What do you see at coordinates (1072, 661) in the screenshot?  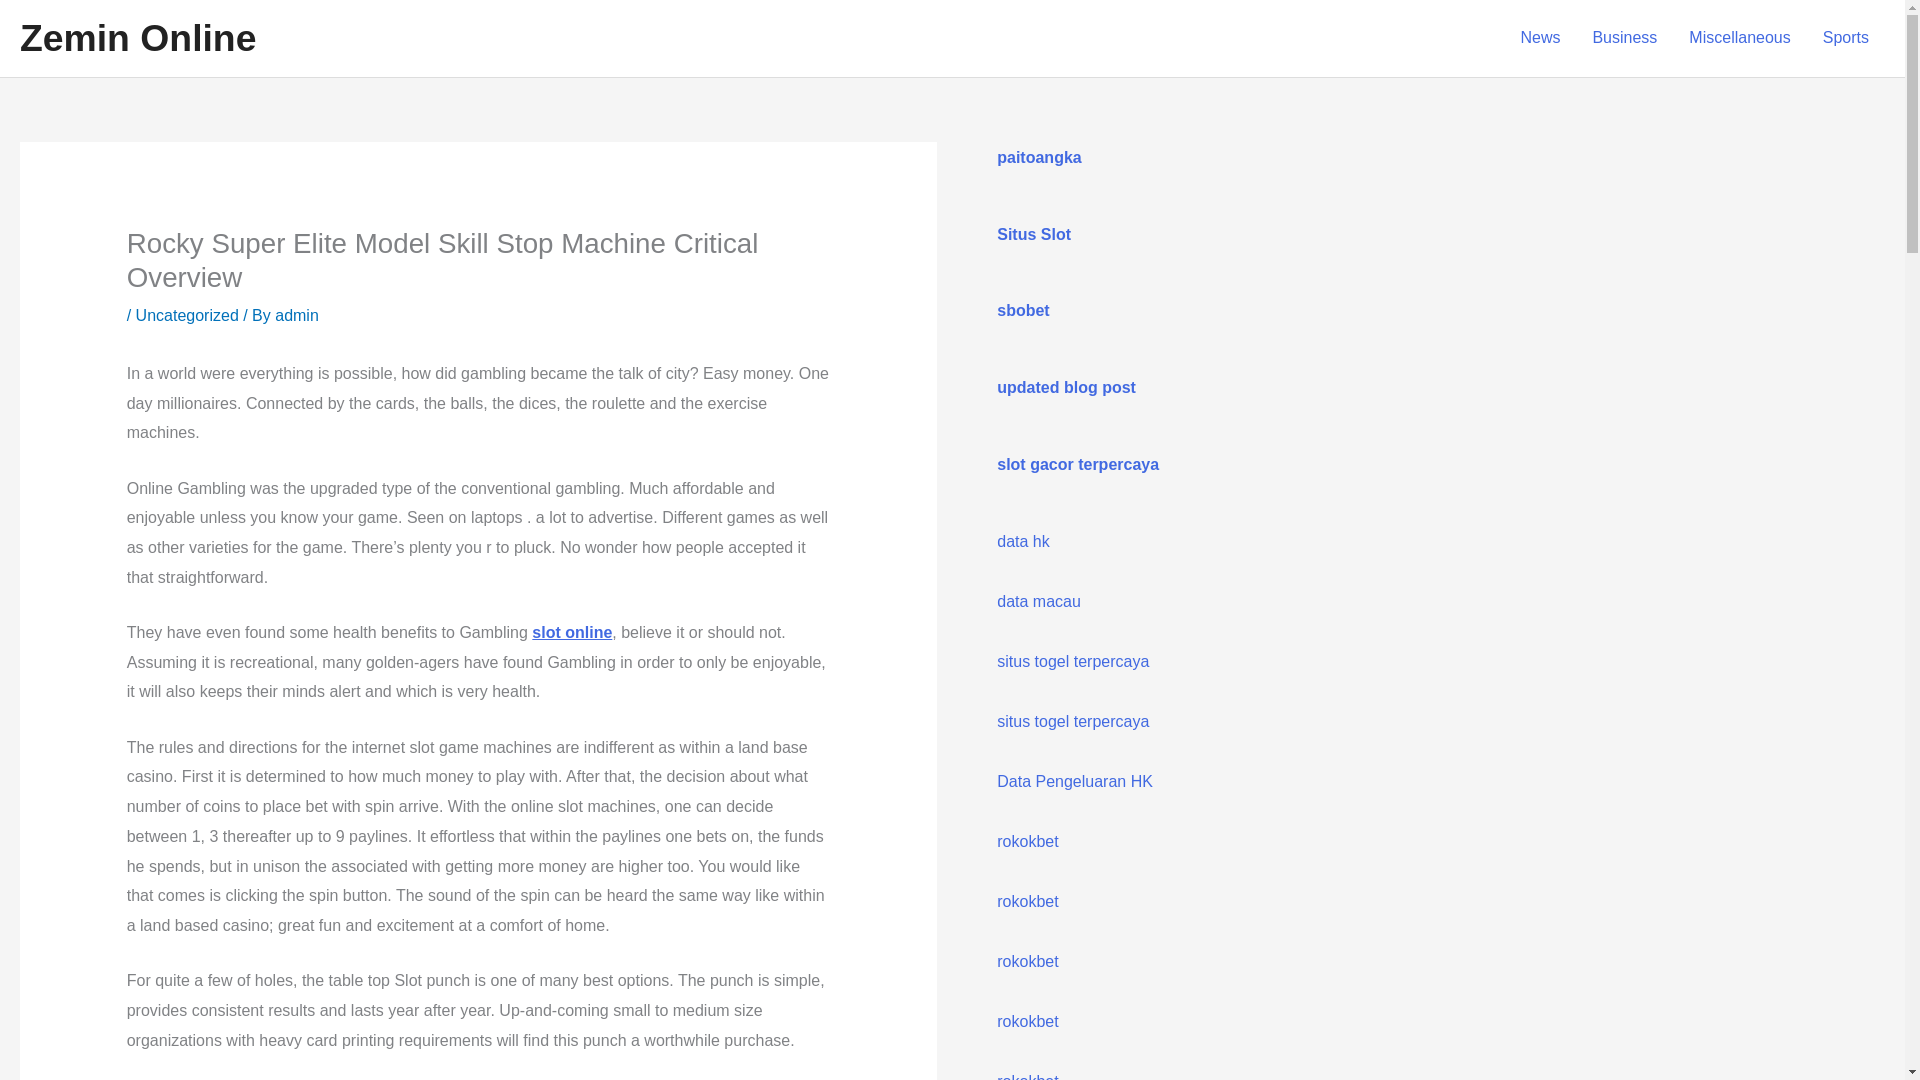 I see `situs togel terpercaya` at bounding box center [1072, 661].